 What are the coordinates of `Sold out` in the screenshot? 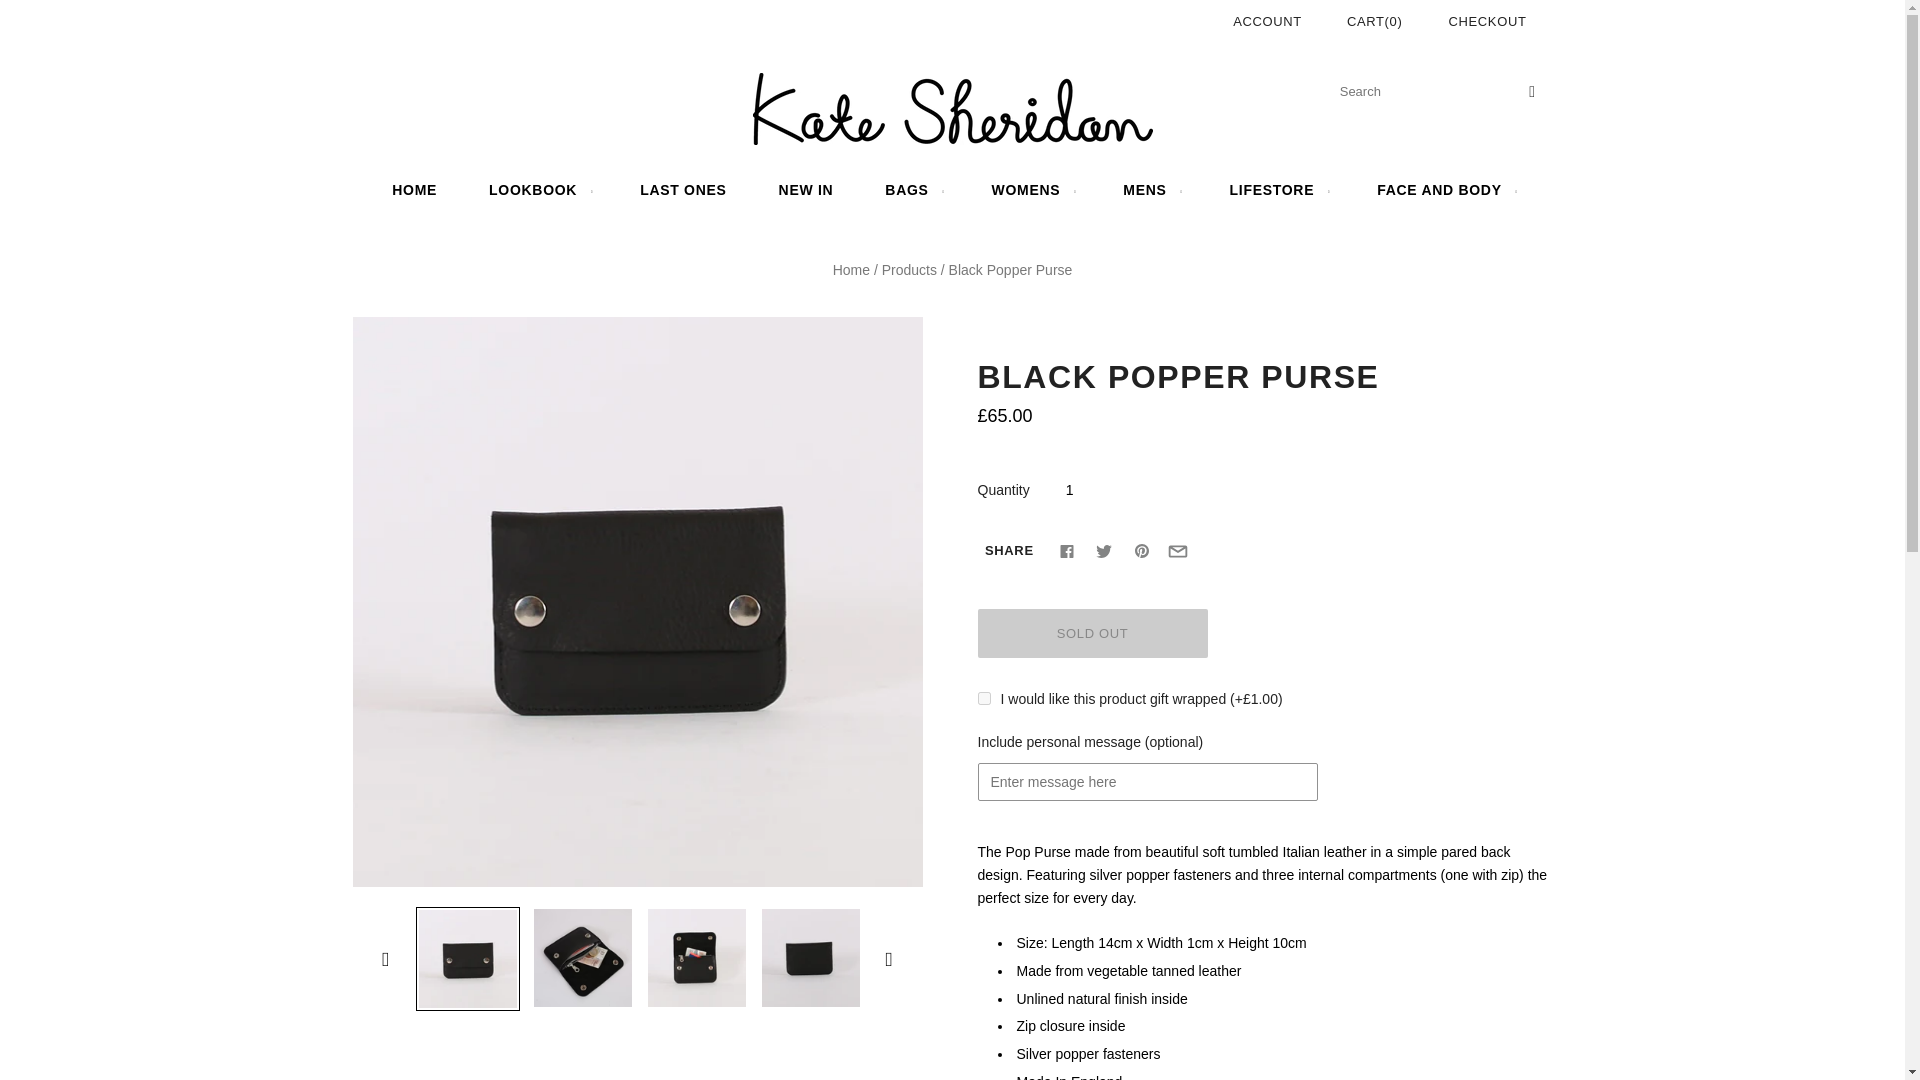 It's located at (1092, 633).